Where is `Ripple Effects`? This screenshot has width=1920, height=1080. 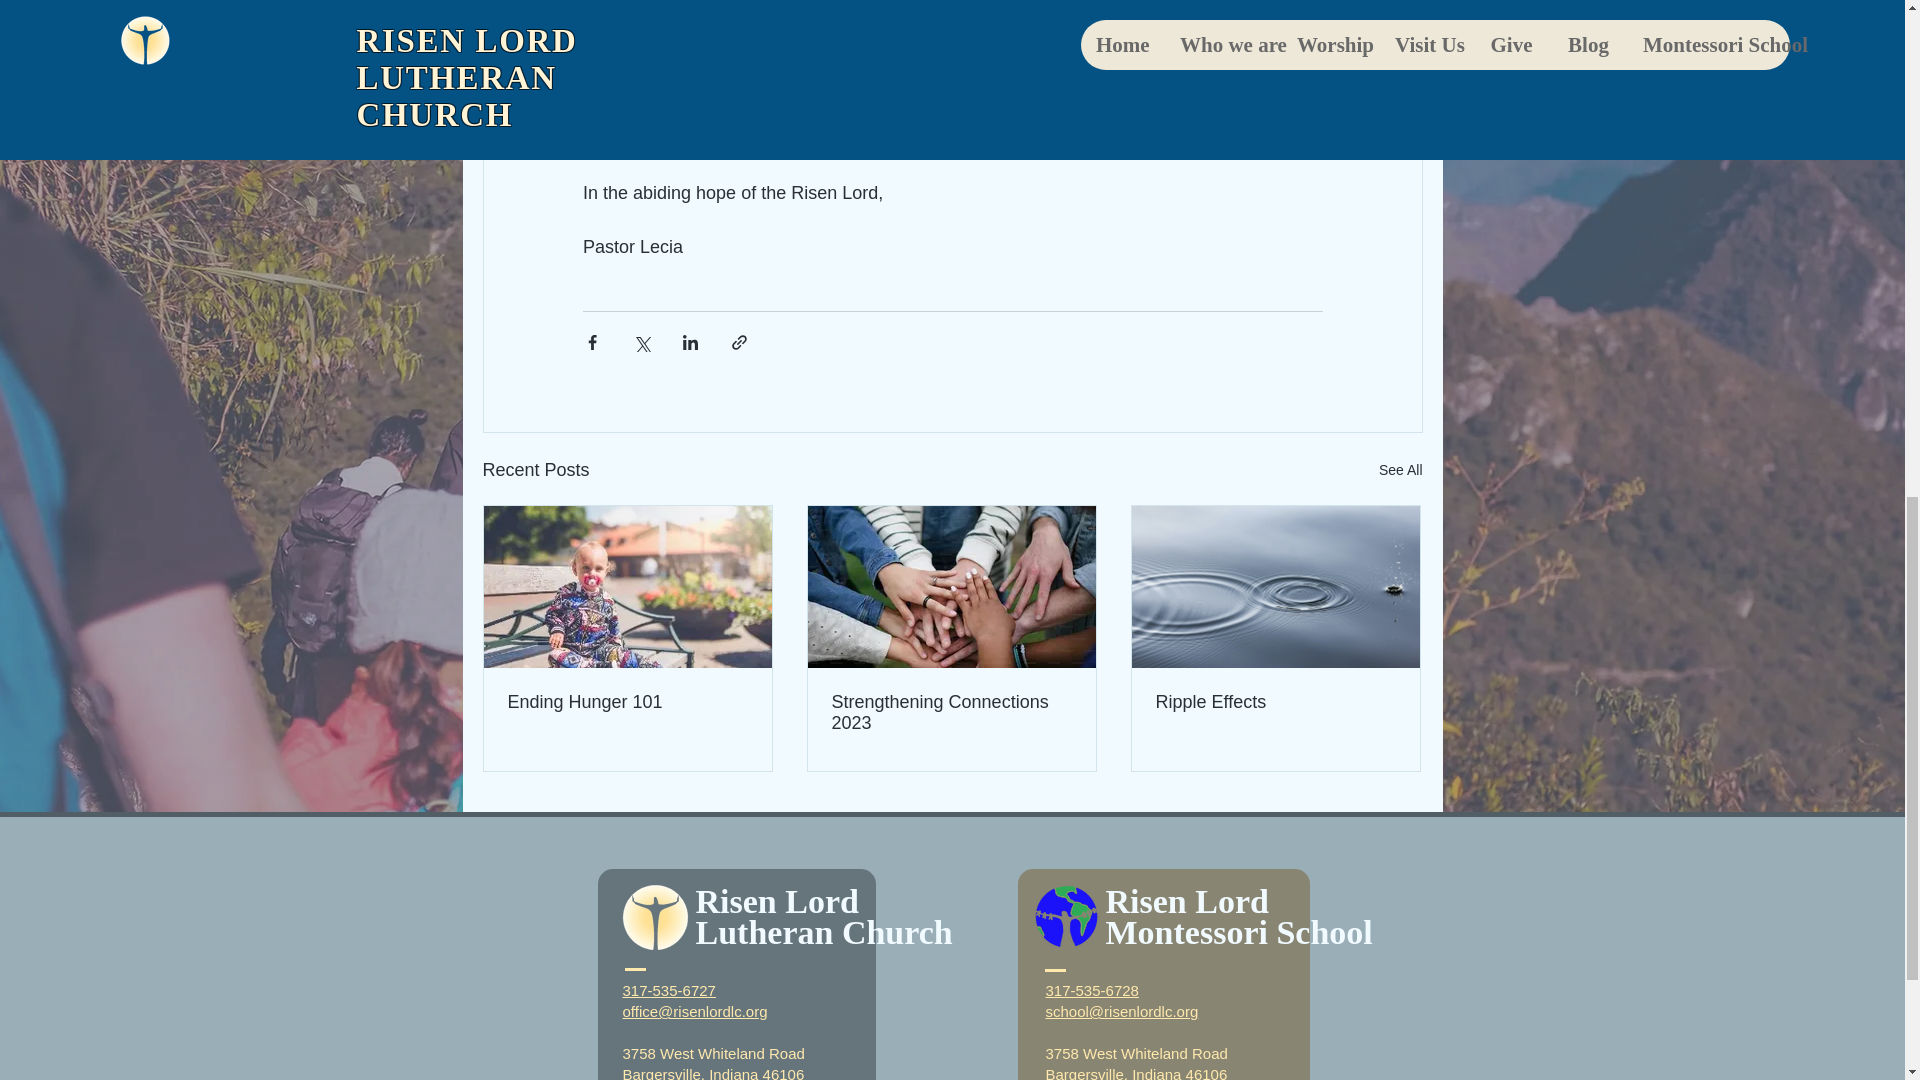 Ripple Effects is located at coordinates (1275, 702).